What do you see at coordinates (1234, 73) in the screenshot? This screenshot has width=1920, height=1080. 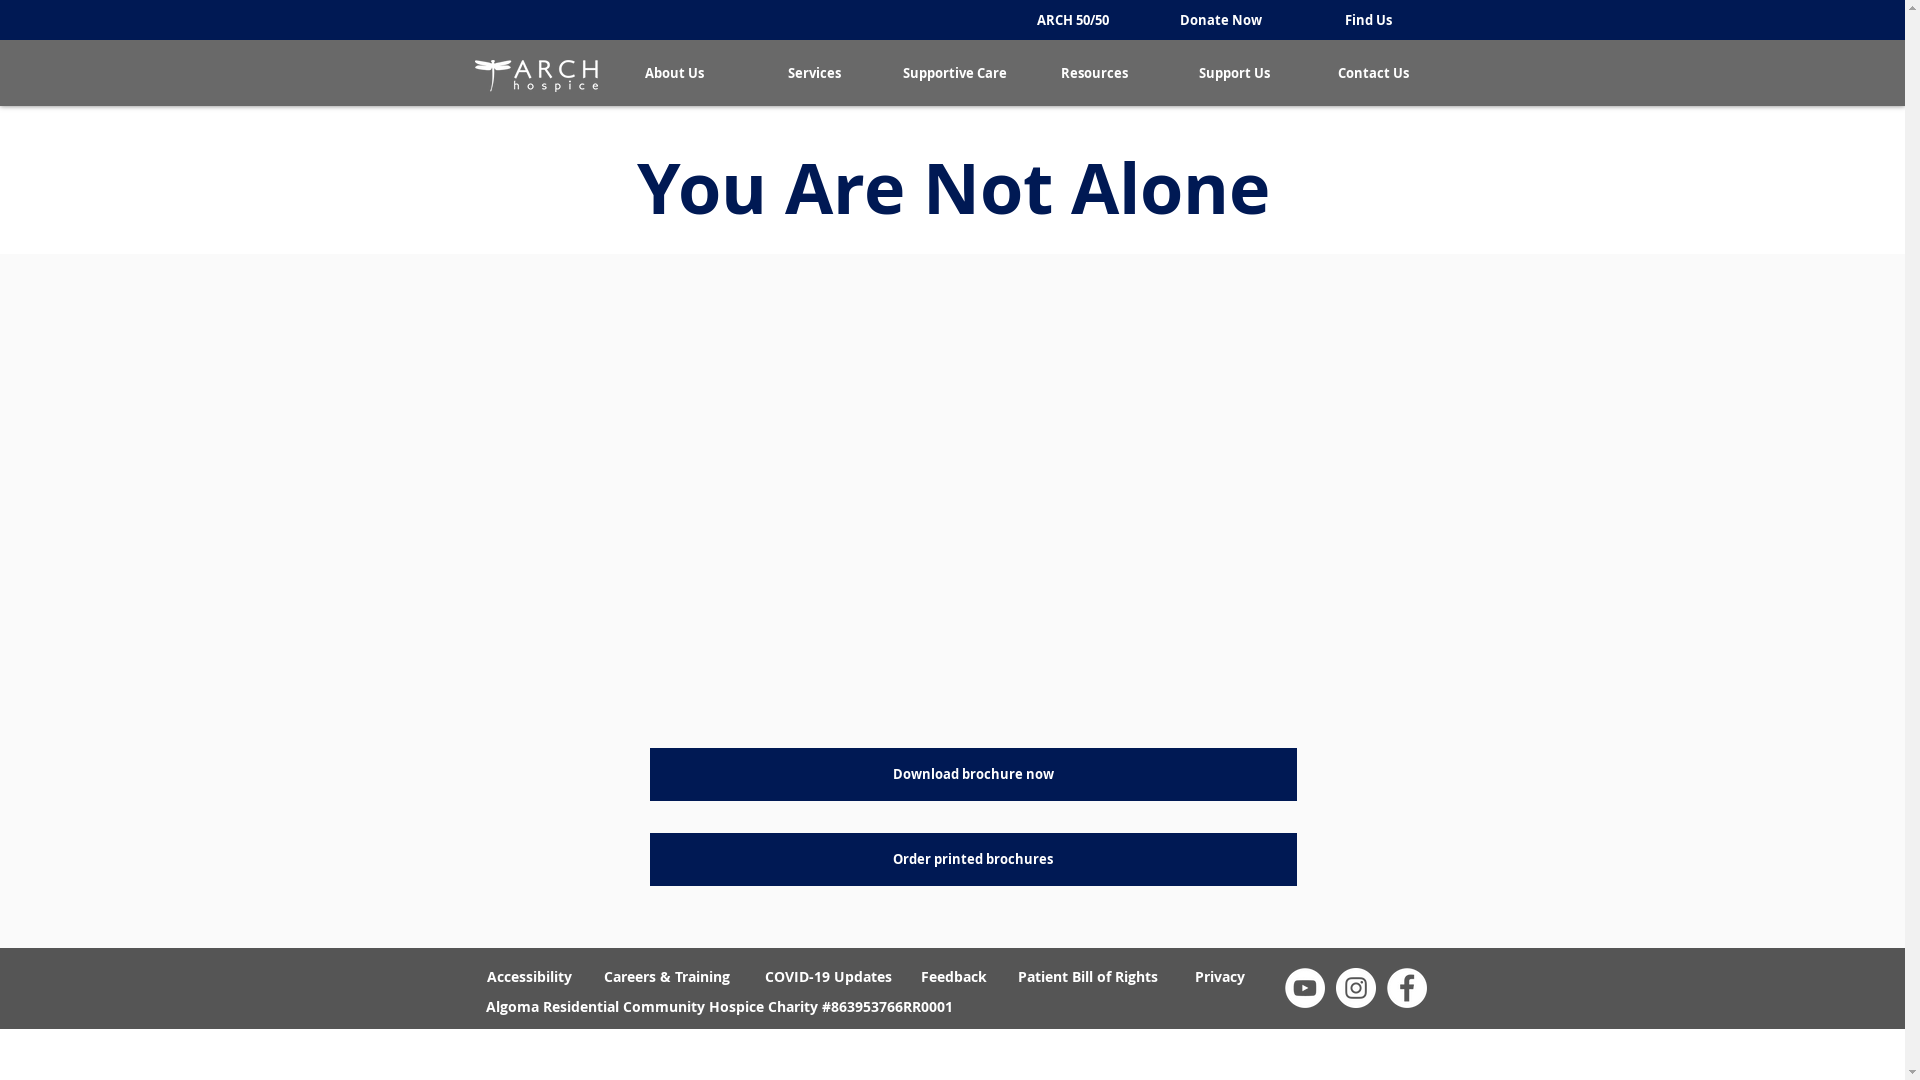 I see `Support Us` at bounding box center [1234, 73].